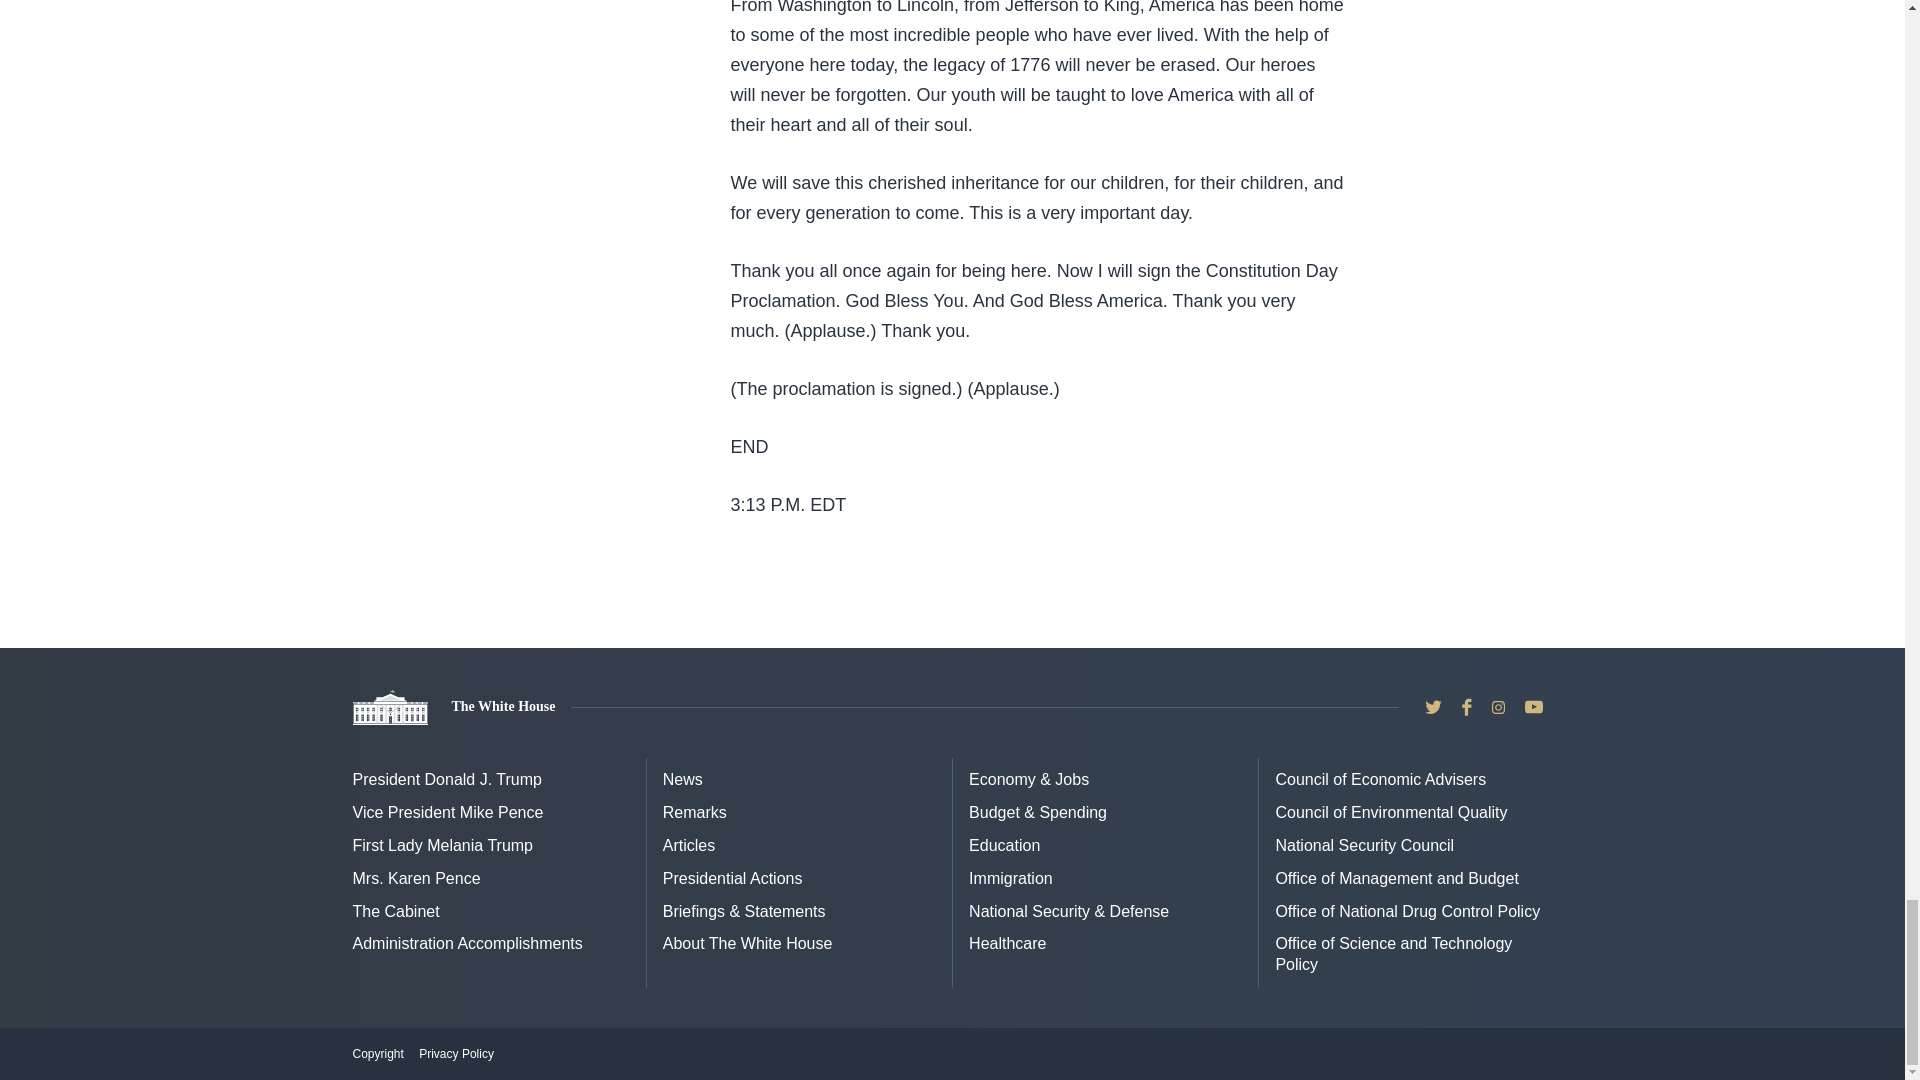 This screenshot has height=1080, width=1920. Describe the element at coordinates (682, 780) in the screenshot. I see `News` at that location.